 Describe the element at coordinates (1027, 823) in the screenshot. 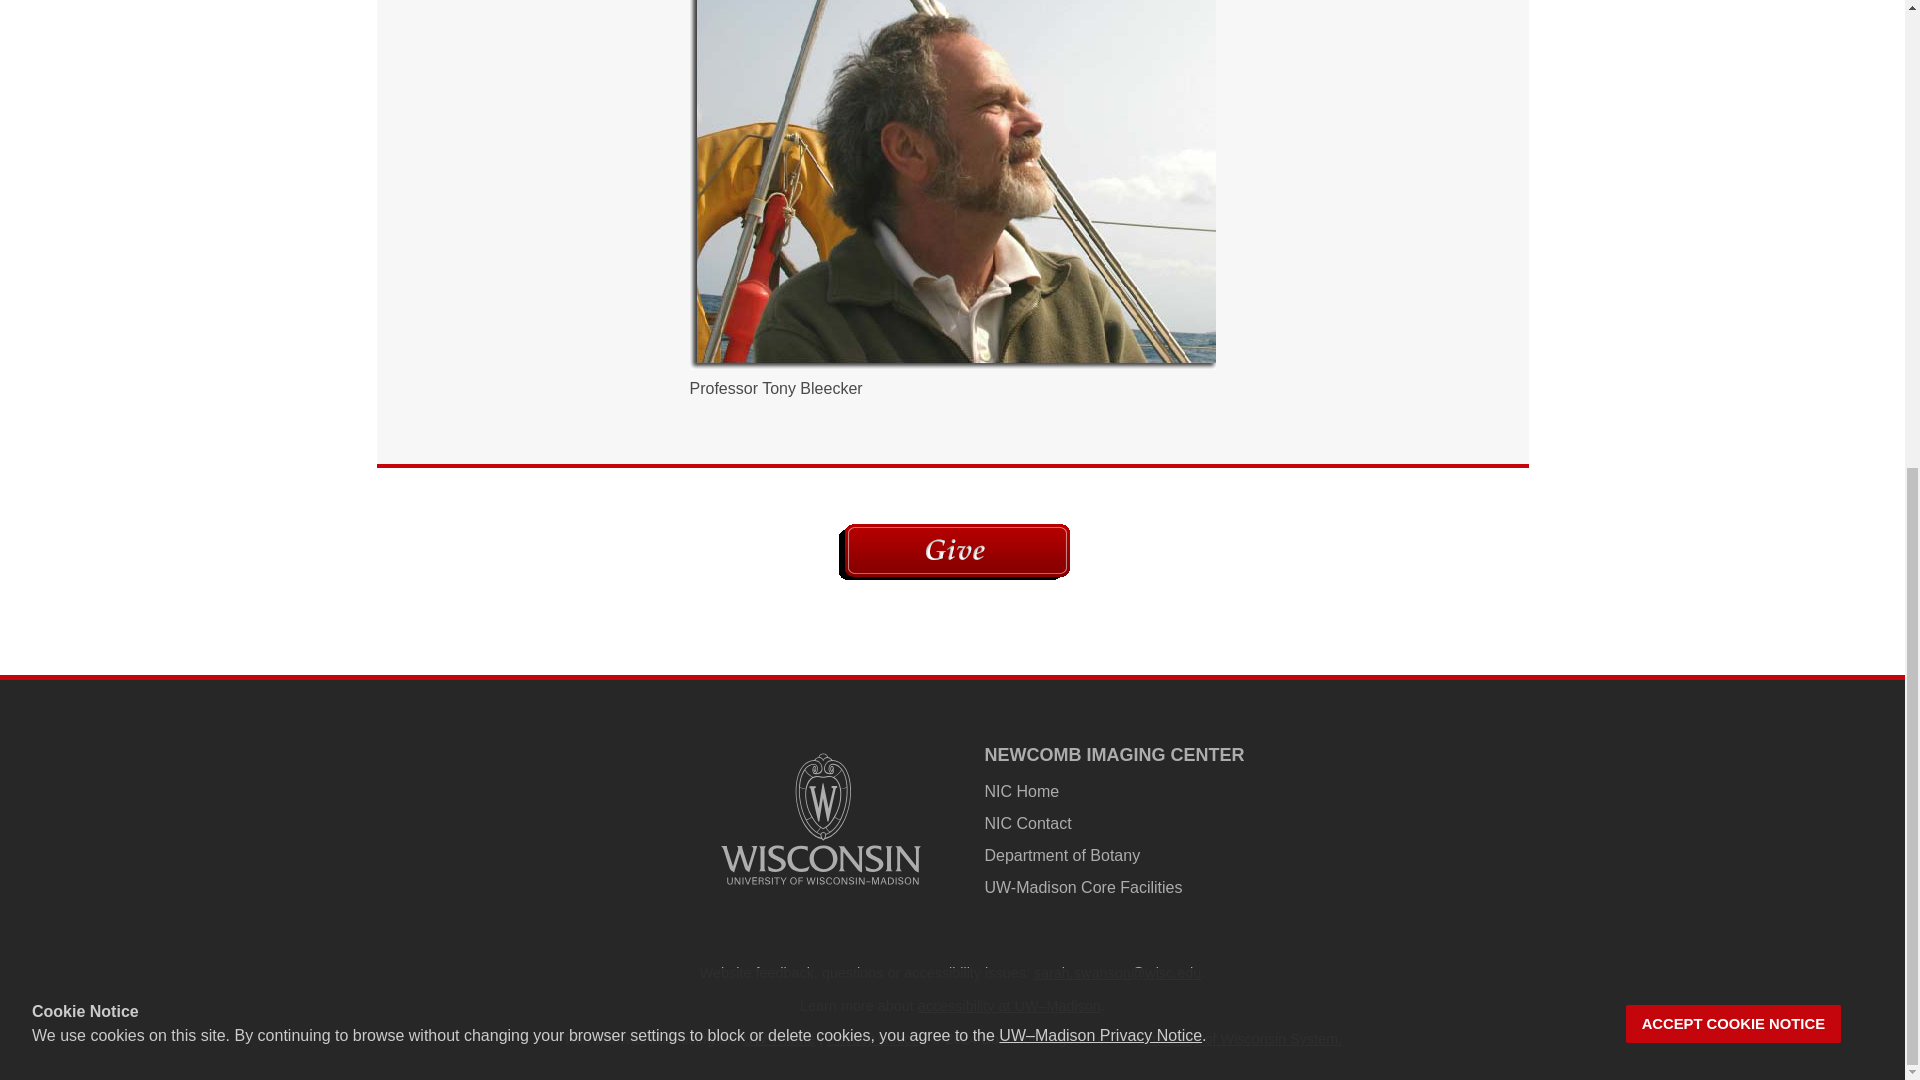

I see `NIC Contact` at that location.